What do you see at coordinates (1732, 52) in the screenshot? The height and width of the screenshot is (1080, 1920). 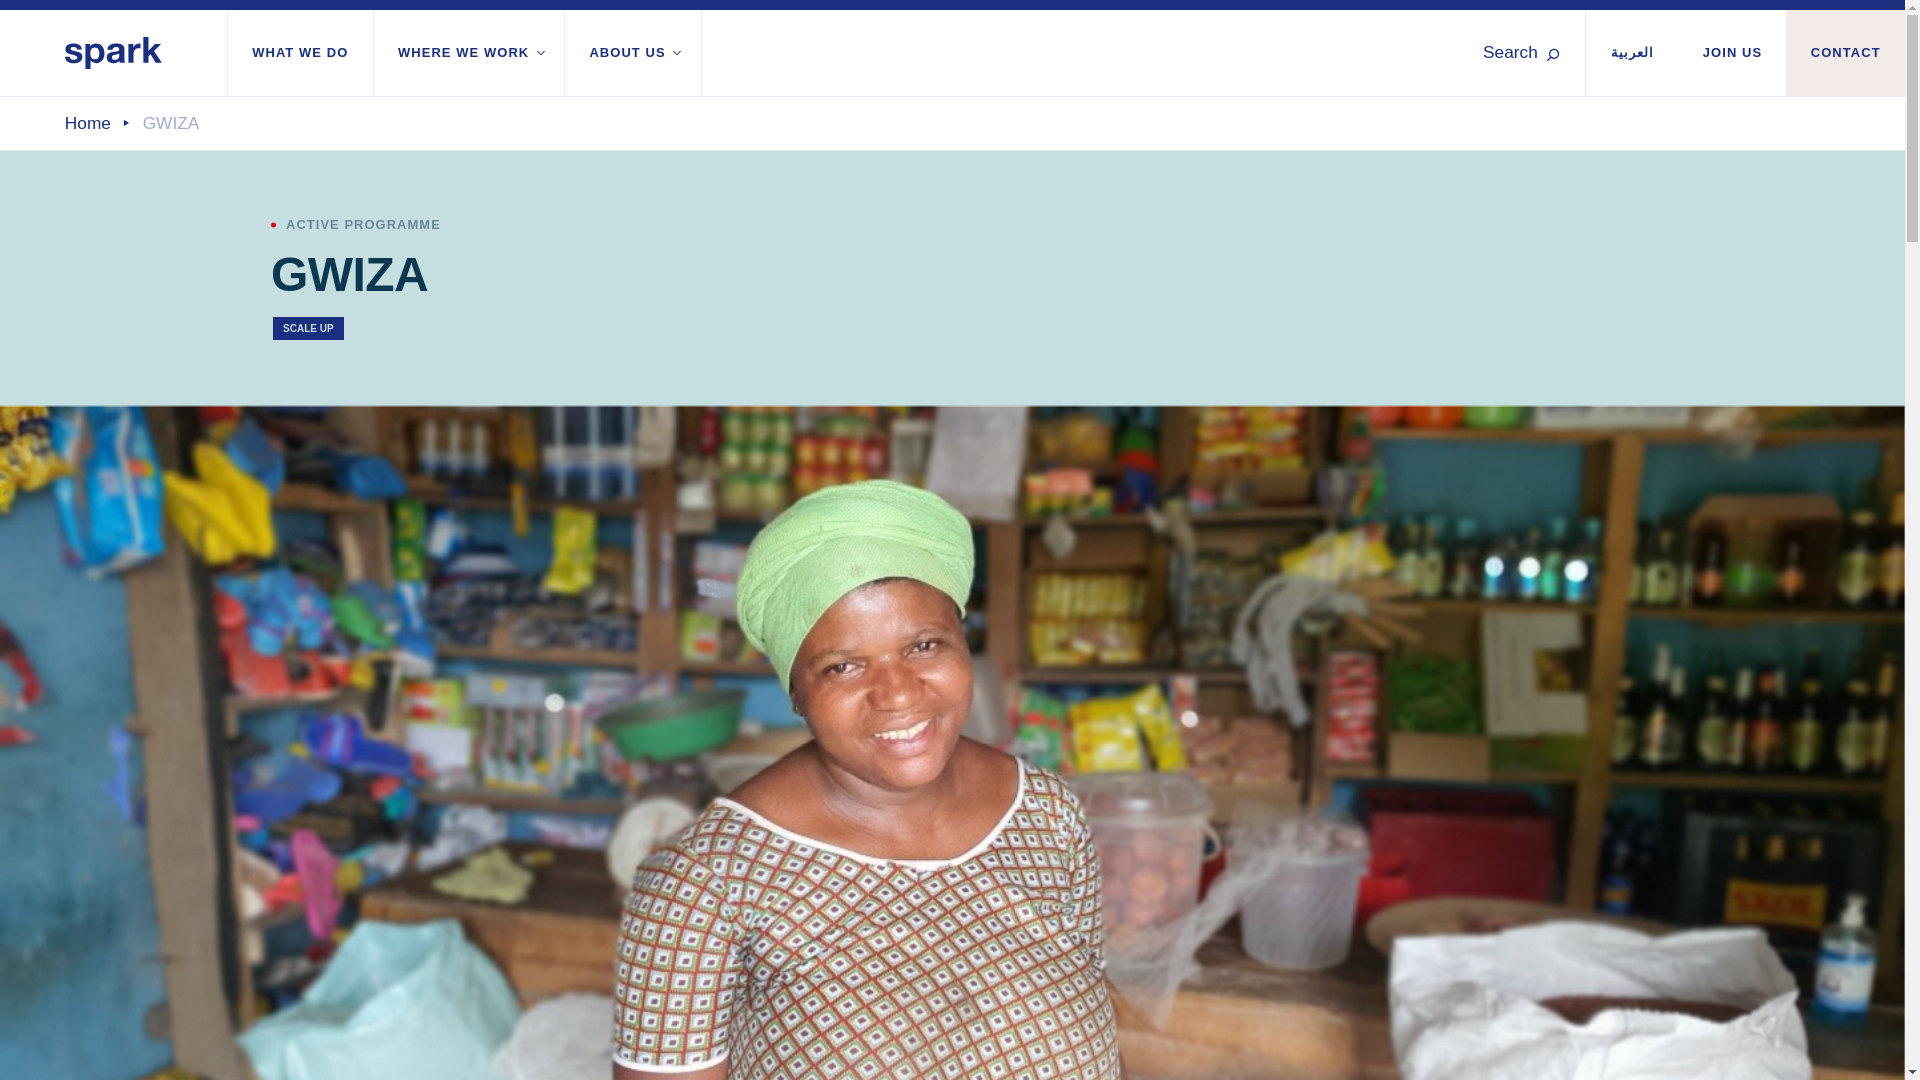 I see `JOIN US` at bounding box center [1732, 52].